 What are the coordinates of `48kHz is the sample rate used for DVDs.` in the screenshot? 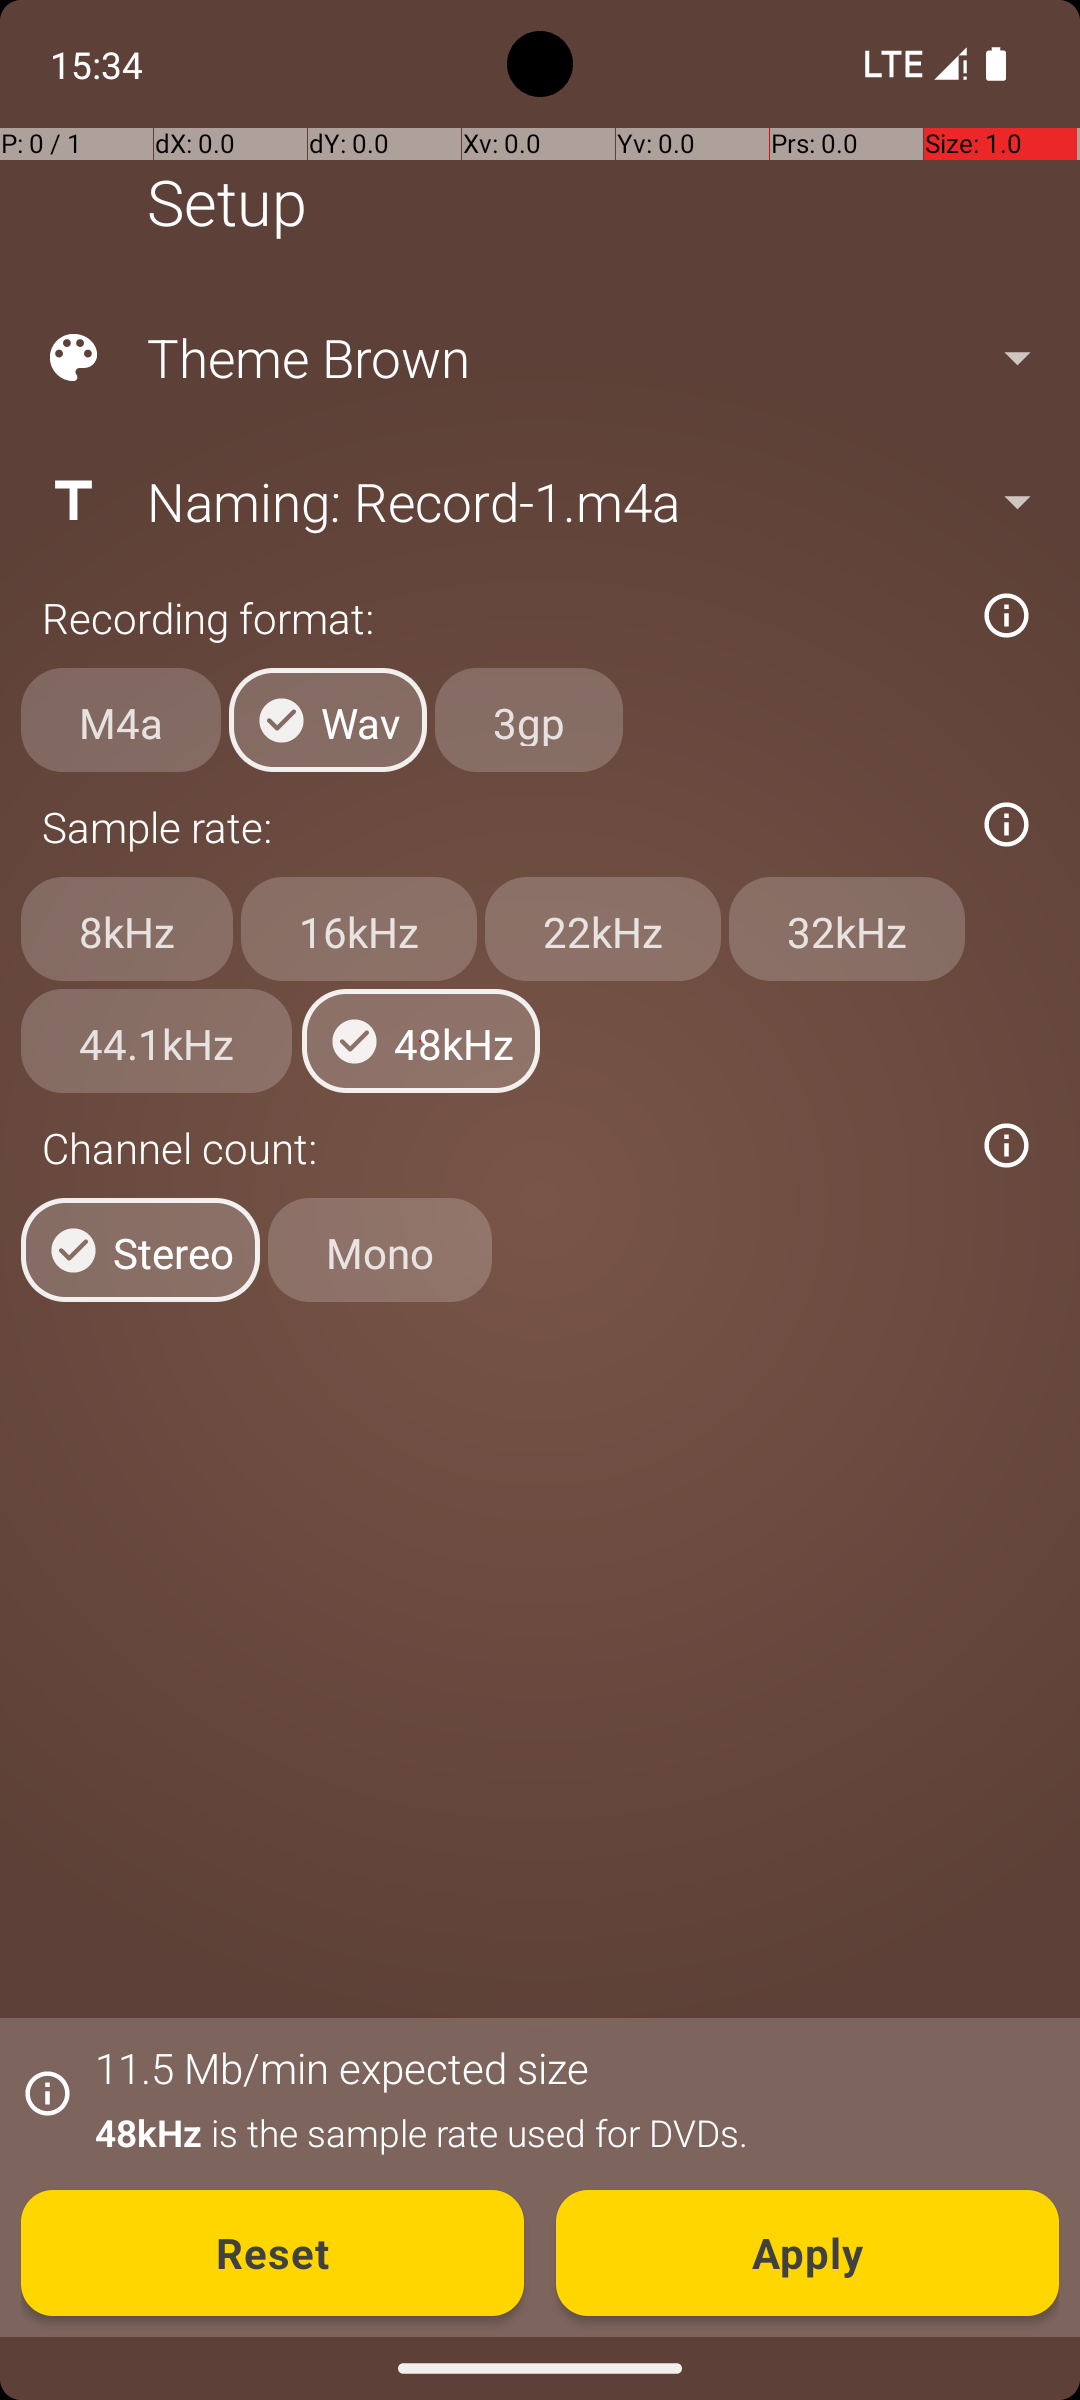 It's located at (566, 2132).